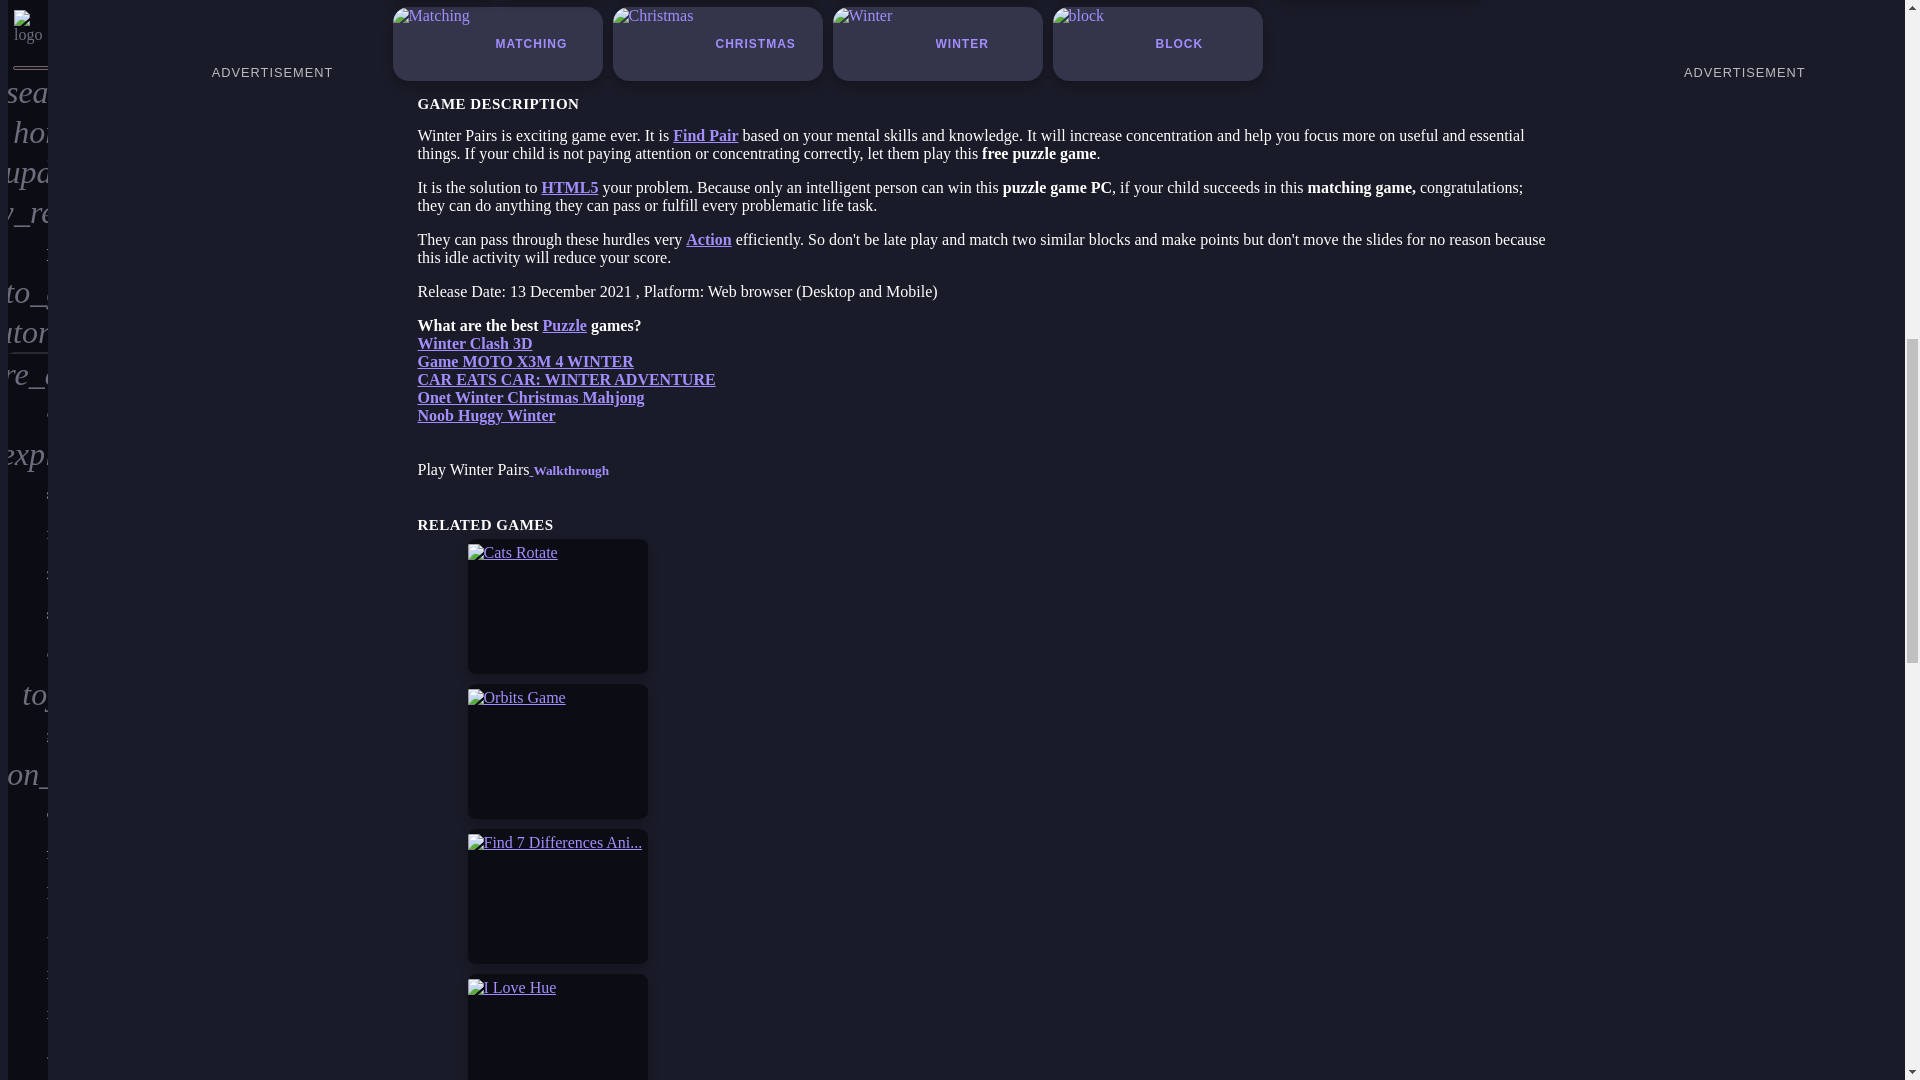 Image resolution: width=1920 pixels, height=1080 pixels. I want to click on our blog, so click(28, 537).